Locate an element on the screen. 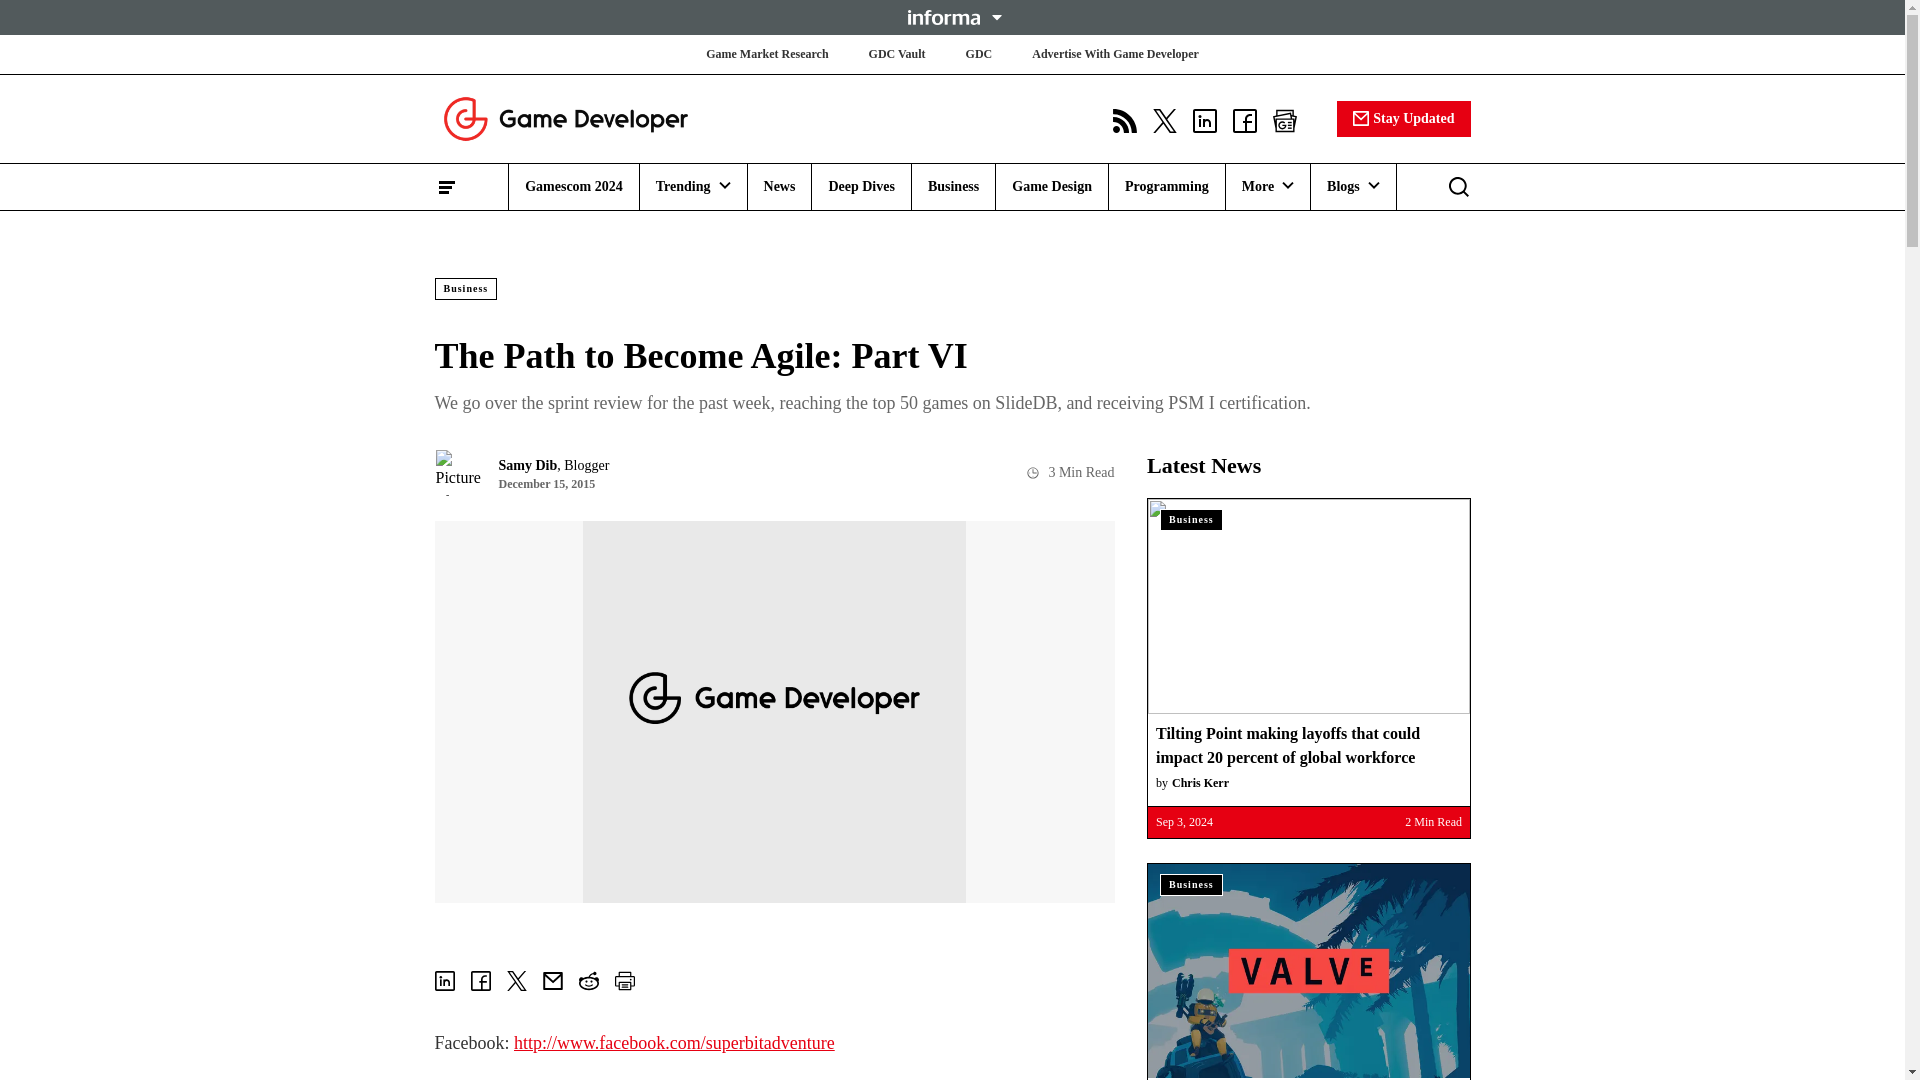  Game Market Research is located at coordinates (766, 54).